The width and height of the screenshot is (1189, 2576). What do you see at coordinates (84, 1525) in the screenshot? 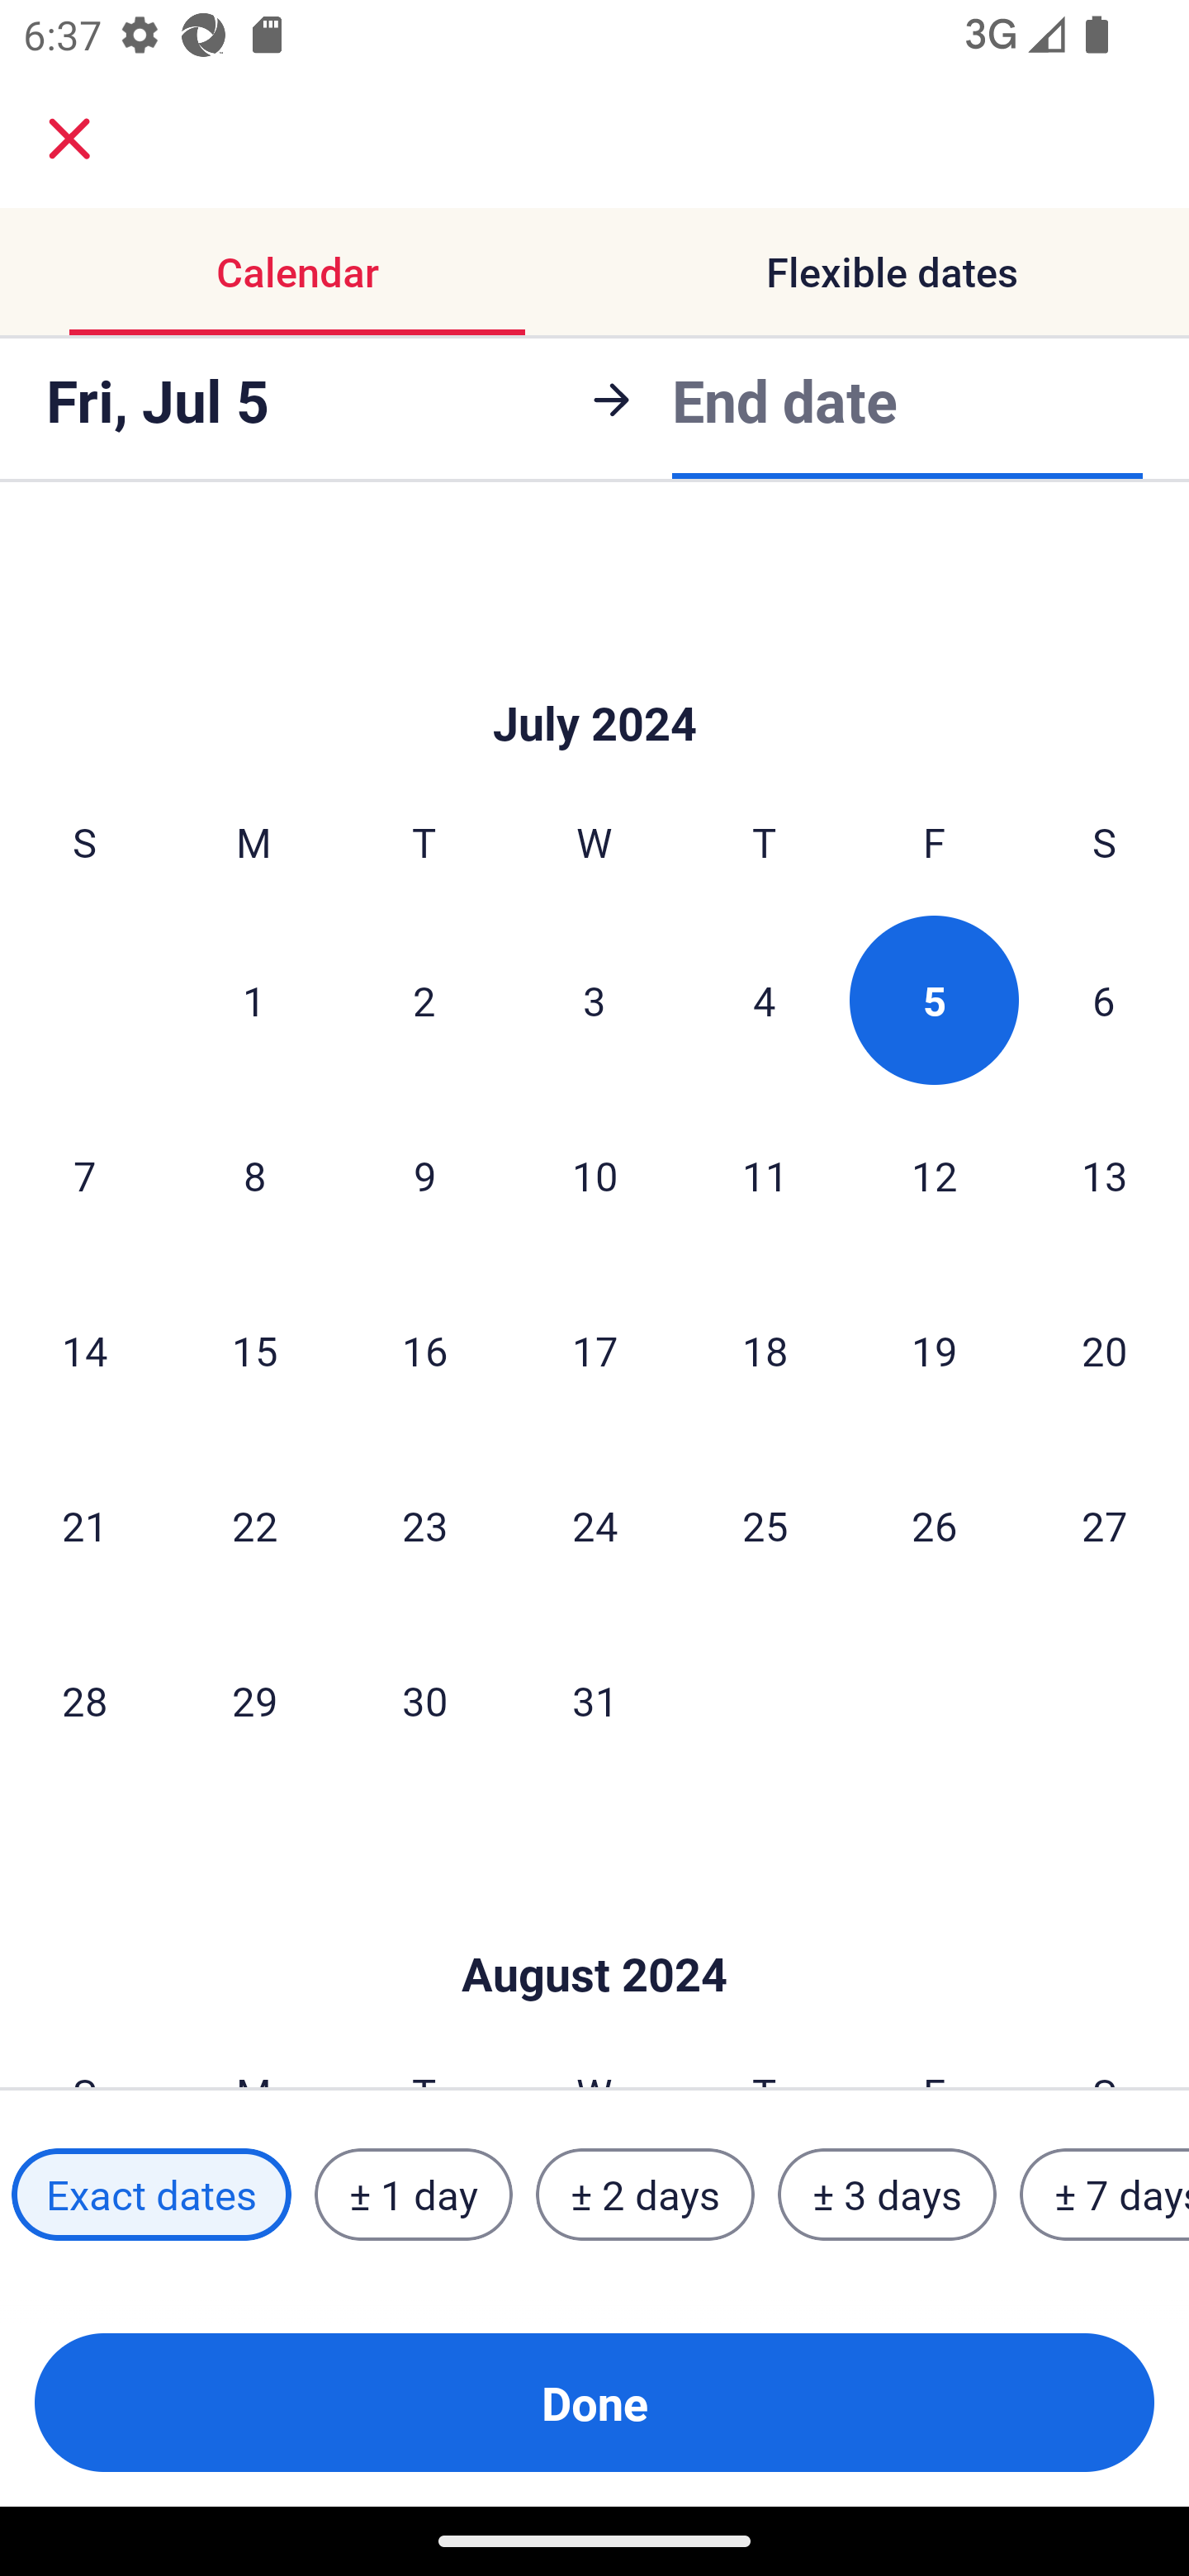
I see `21 Sunday, July 21, 2024` at bounding box center [84, 1525].